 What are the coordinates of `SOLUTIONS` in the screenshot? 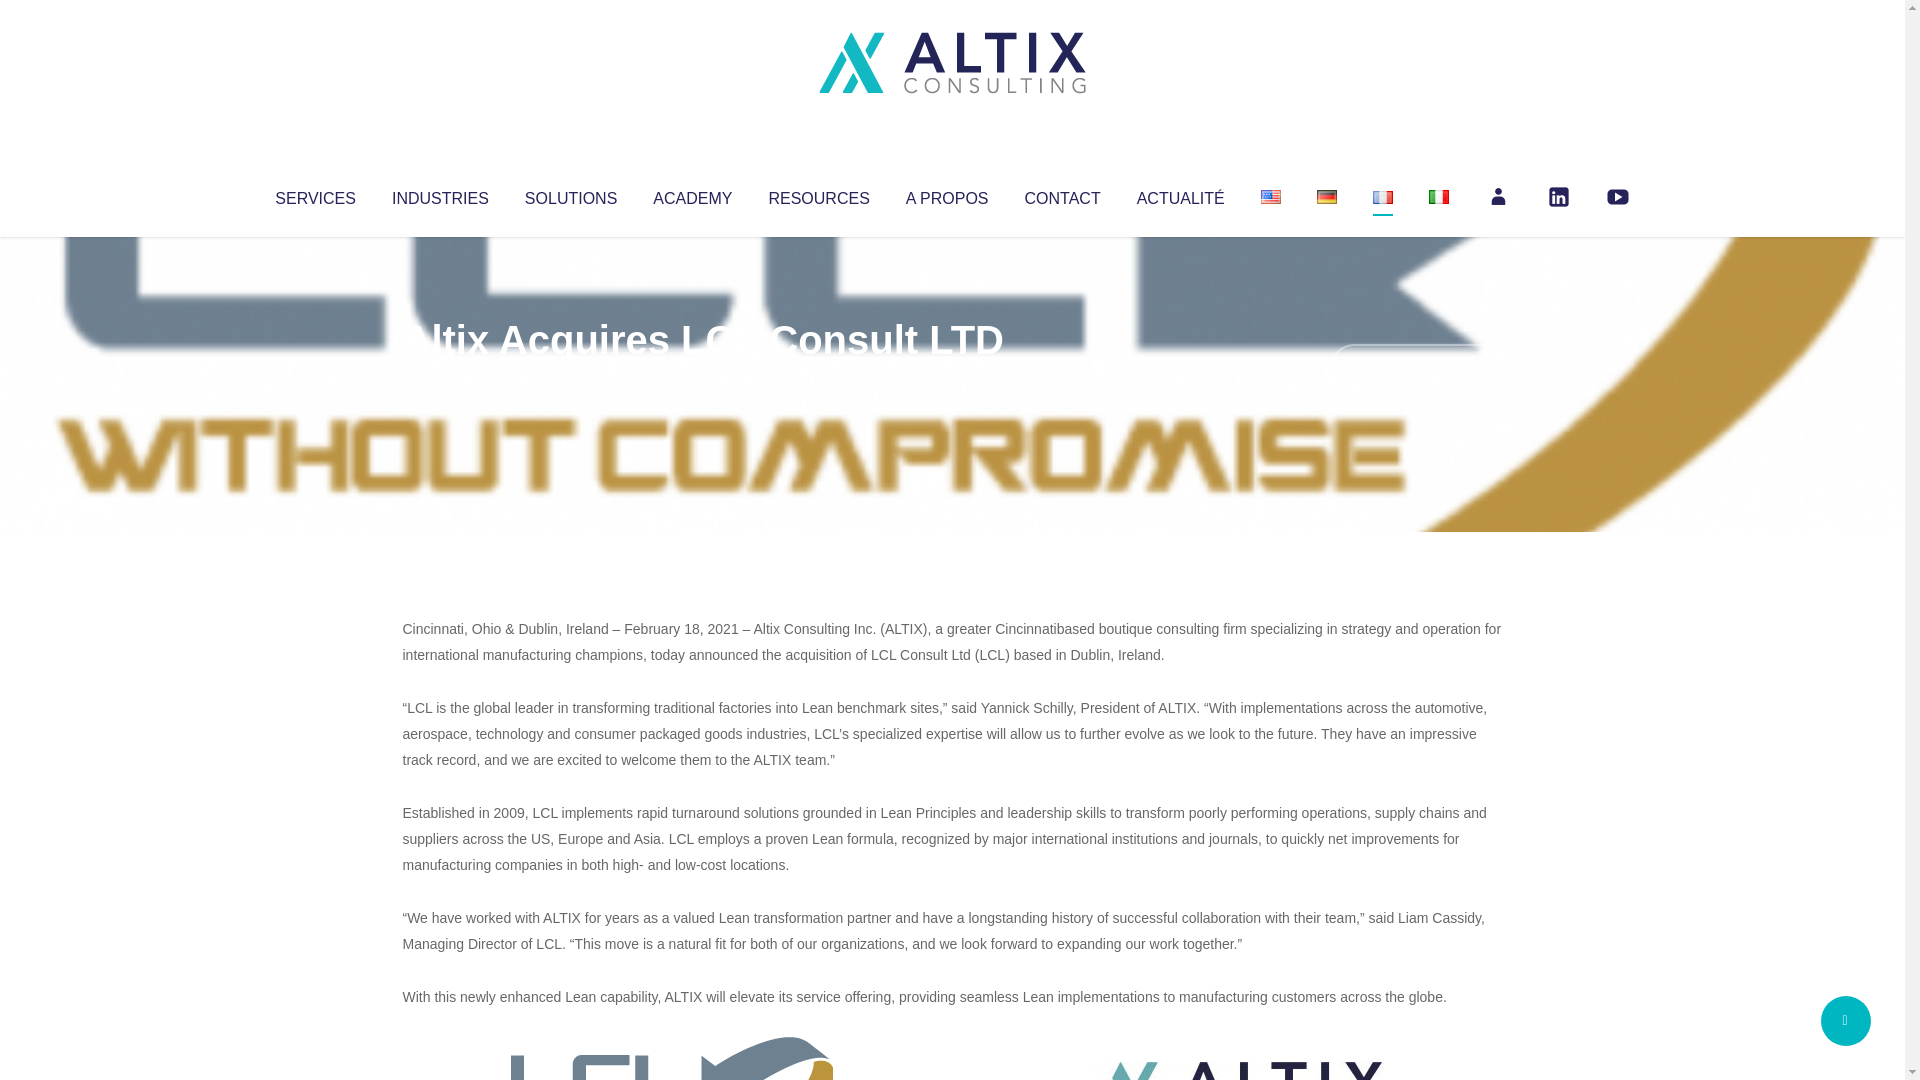 It's located at (570, 194).